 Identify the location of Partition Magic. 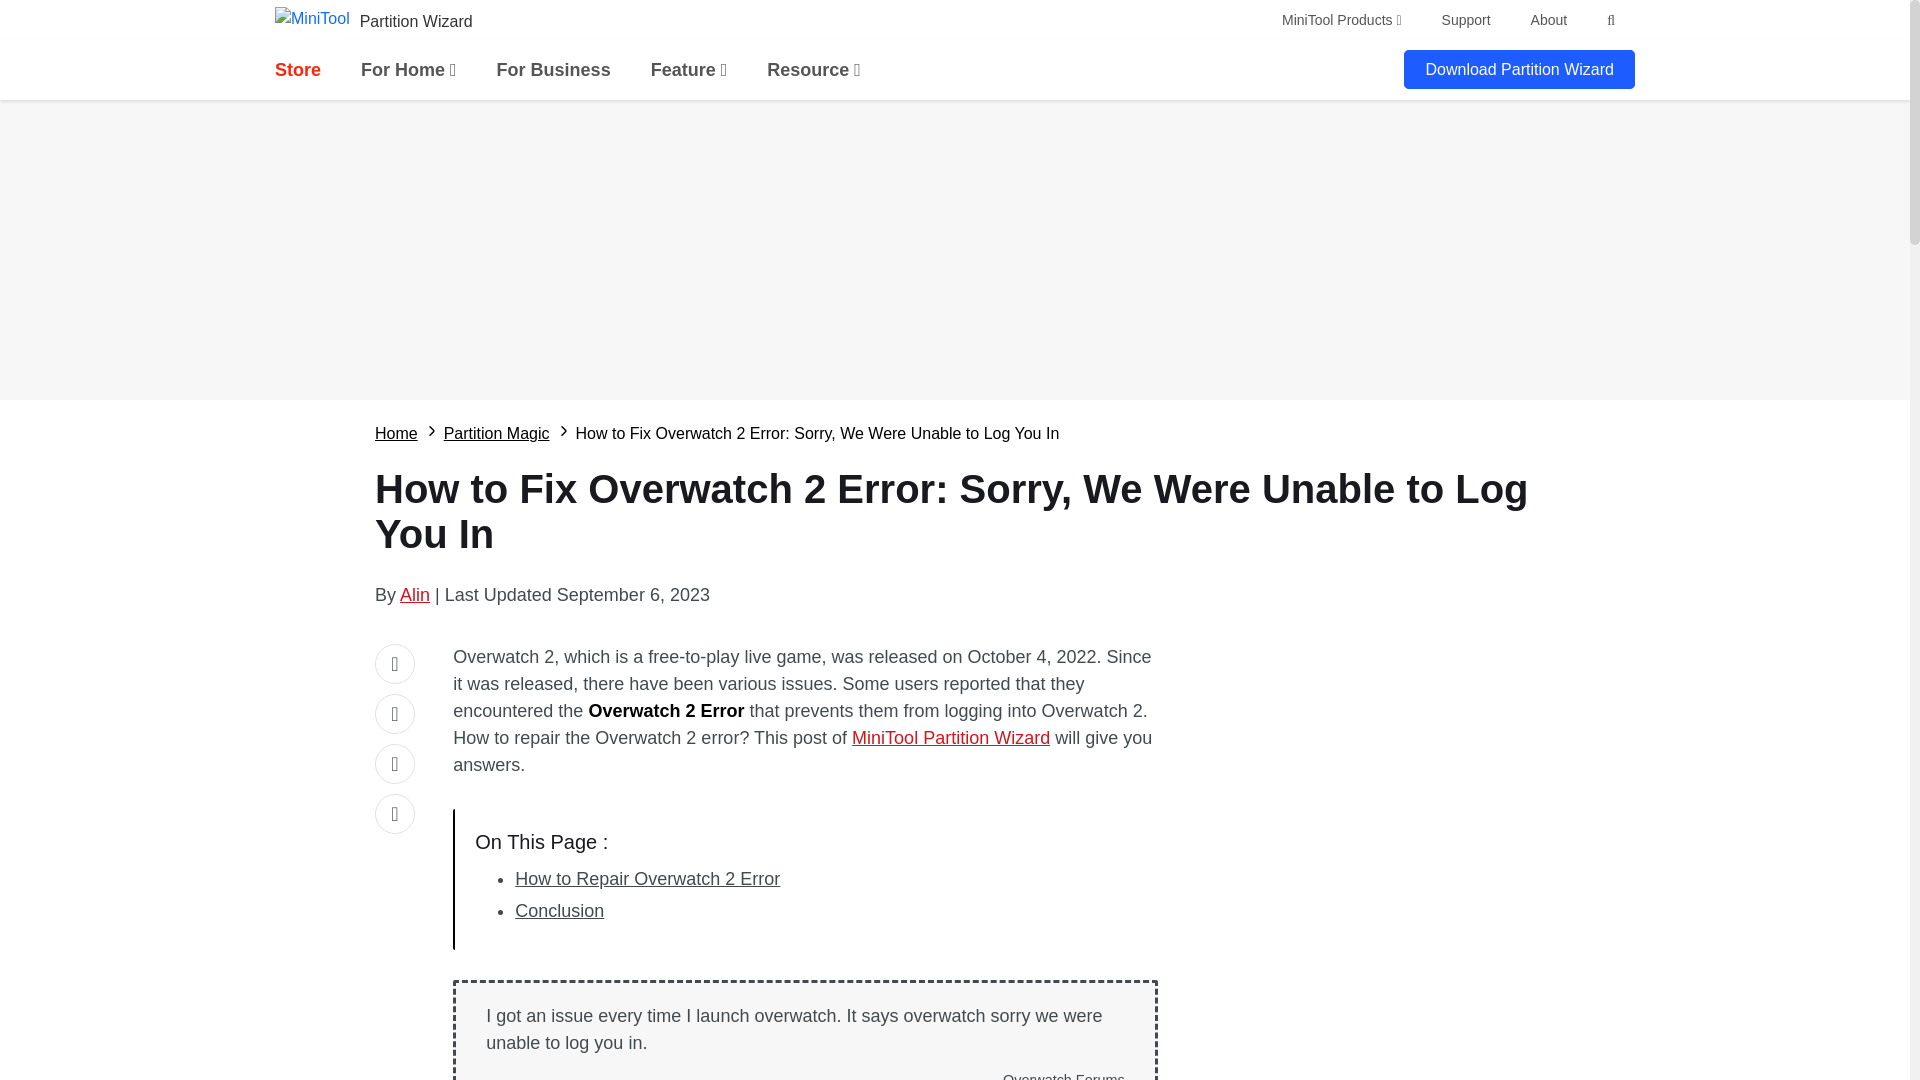
(496, 434).